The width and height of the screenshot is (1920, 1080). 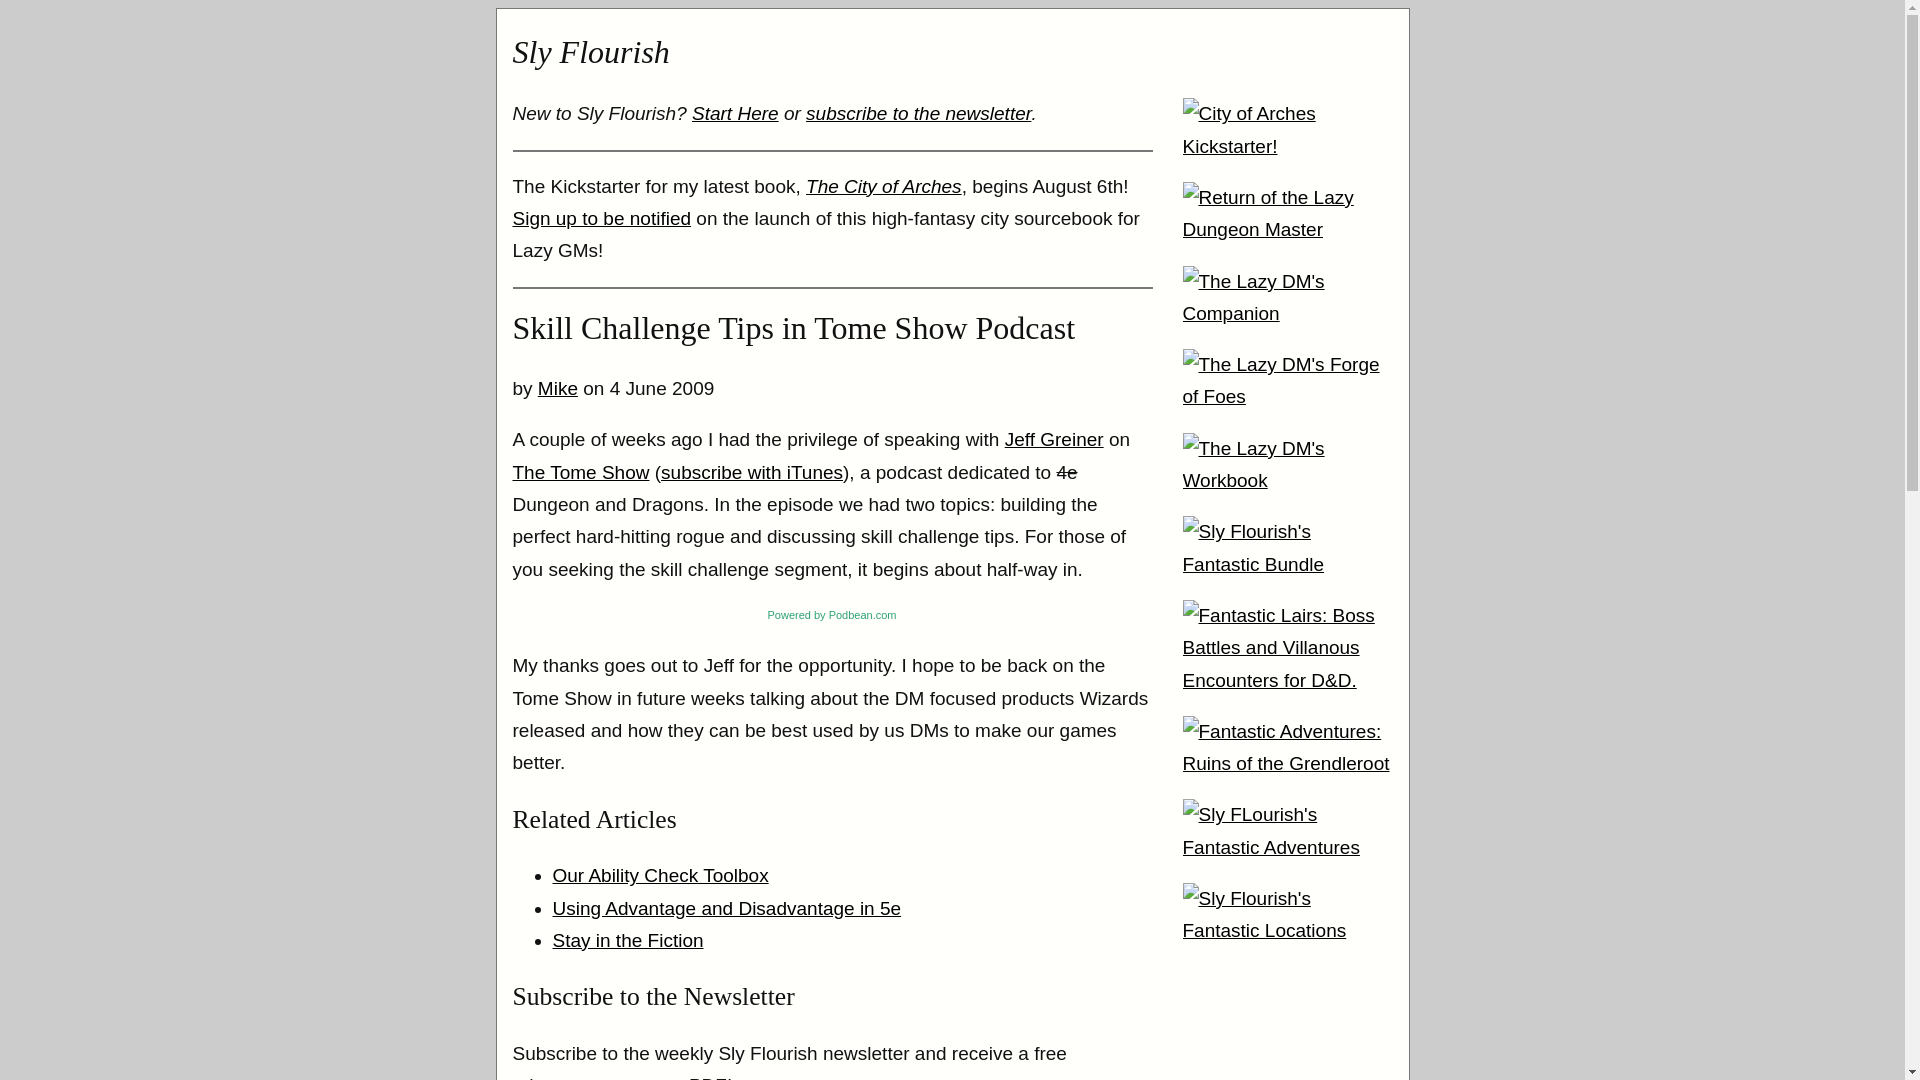 What do you see at coordinates (751, 472) in the screenshot?
I see `subscribe with iTunes` at bounding box center [751, 472].